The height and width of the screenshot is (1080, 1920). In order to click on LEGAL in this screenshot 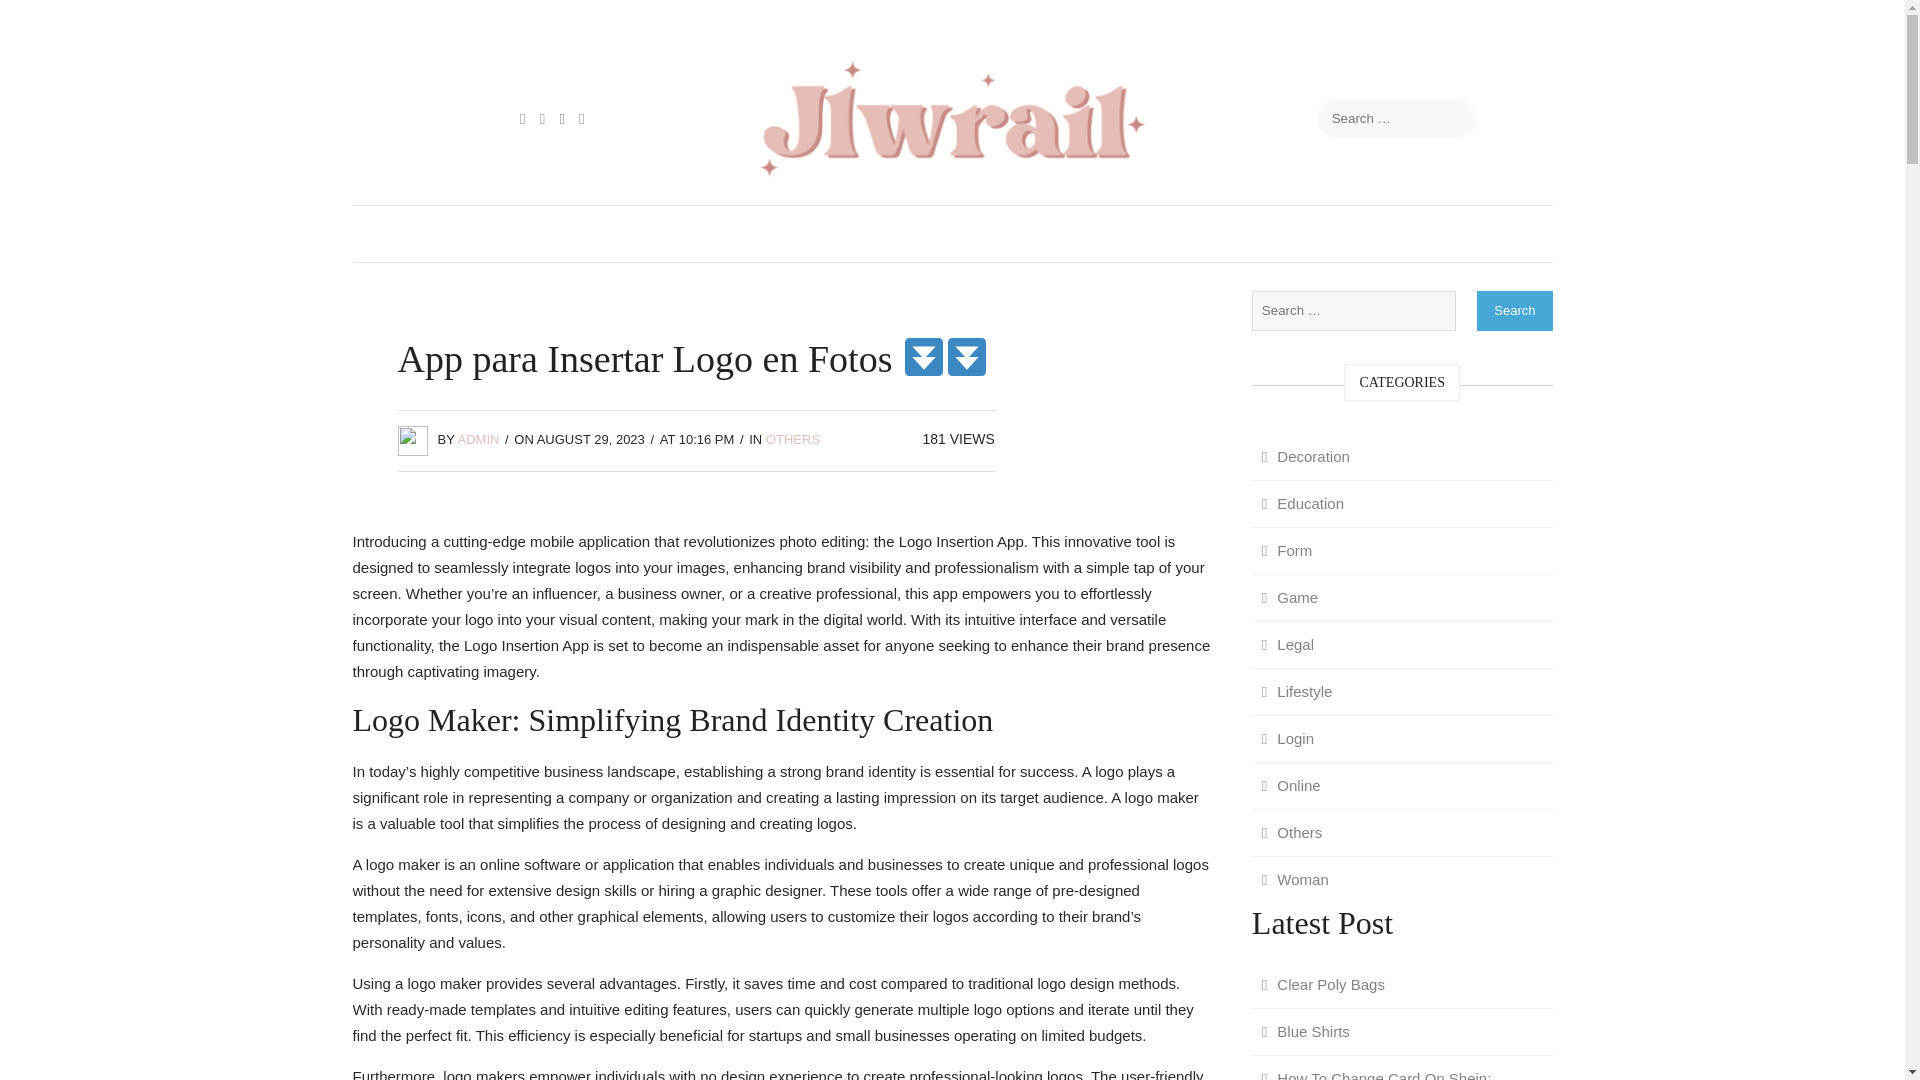, I will do `click(1014, 234)`.